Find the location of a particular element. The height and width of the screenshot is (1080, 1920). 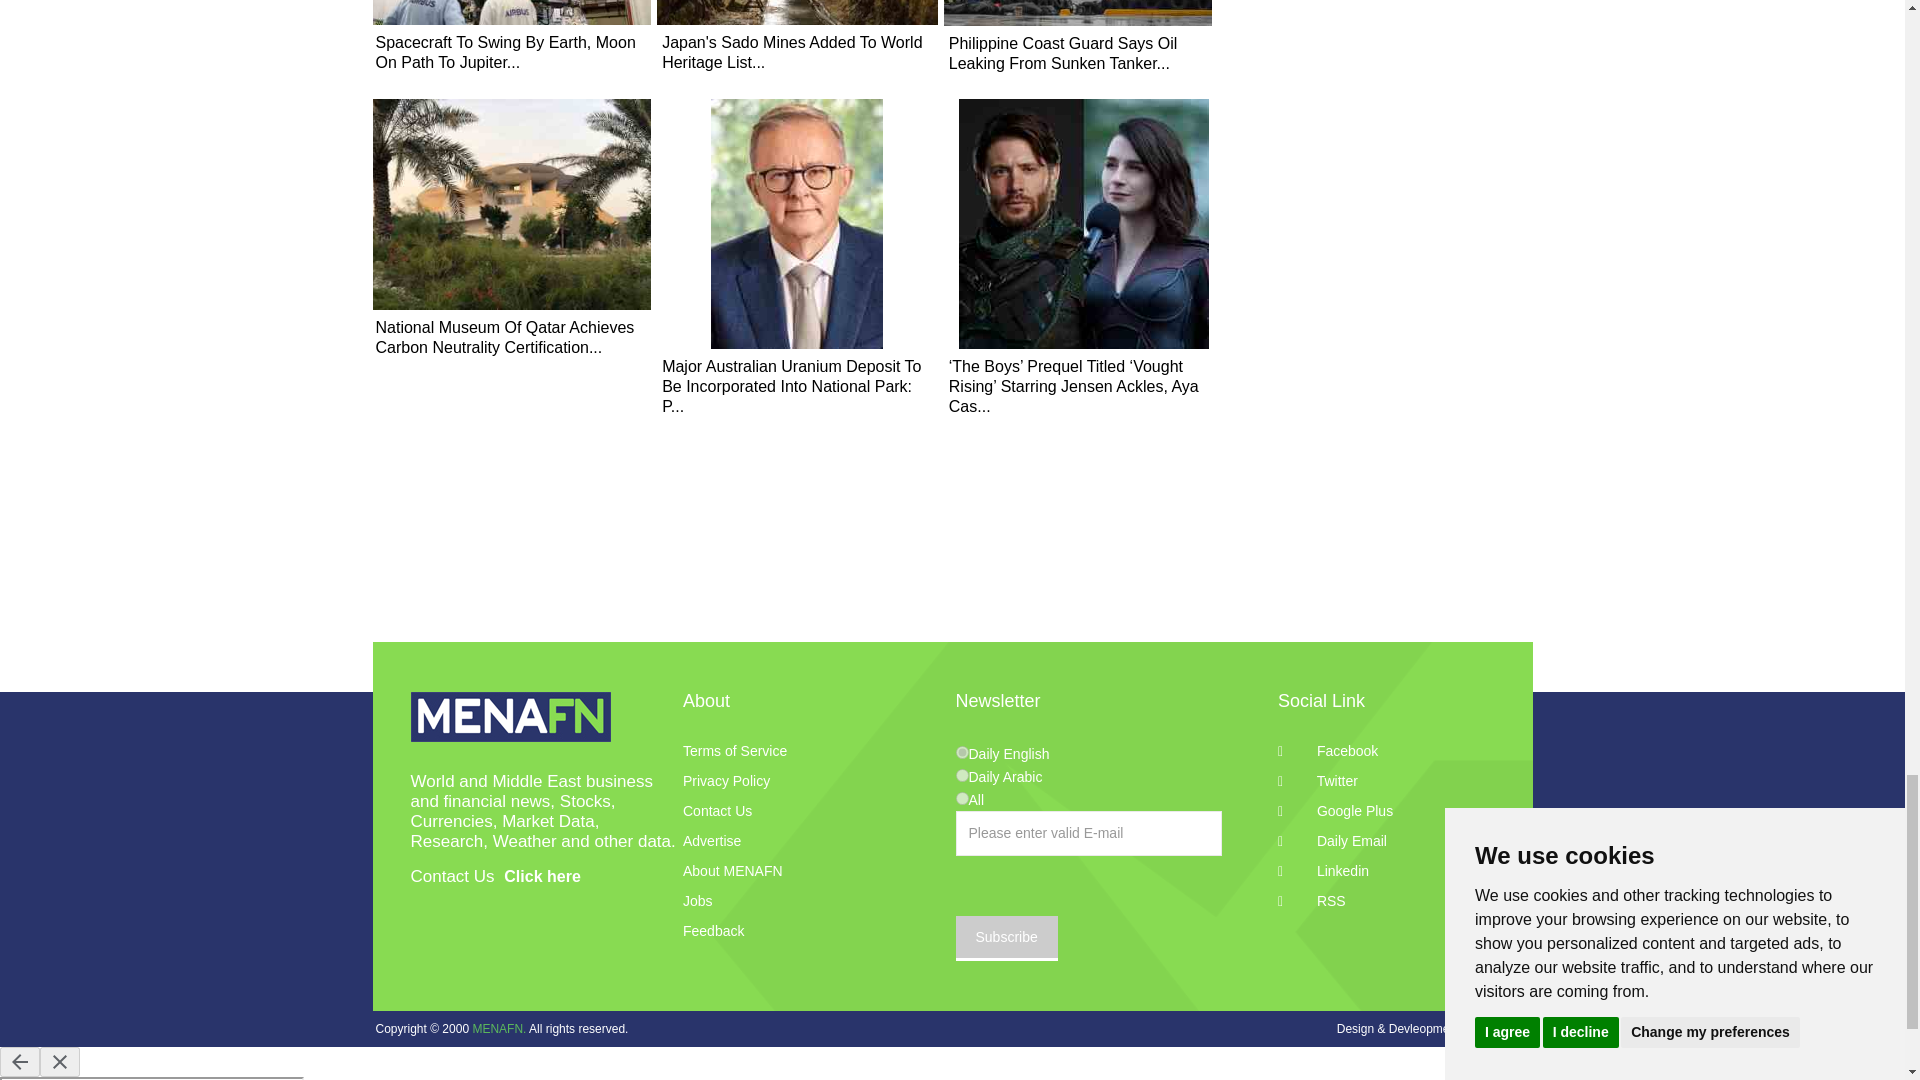

Subscribe is located at coordinates (1006, 938).